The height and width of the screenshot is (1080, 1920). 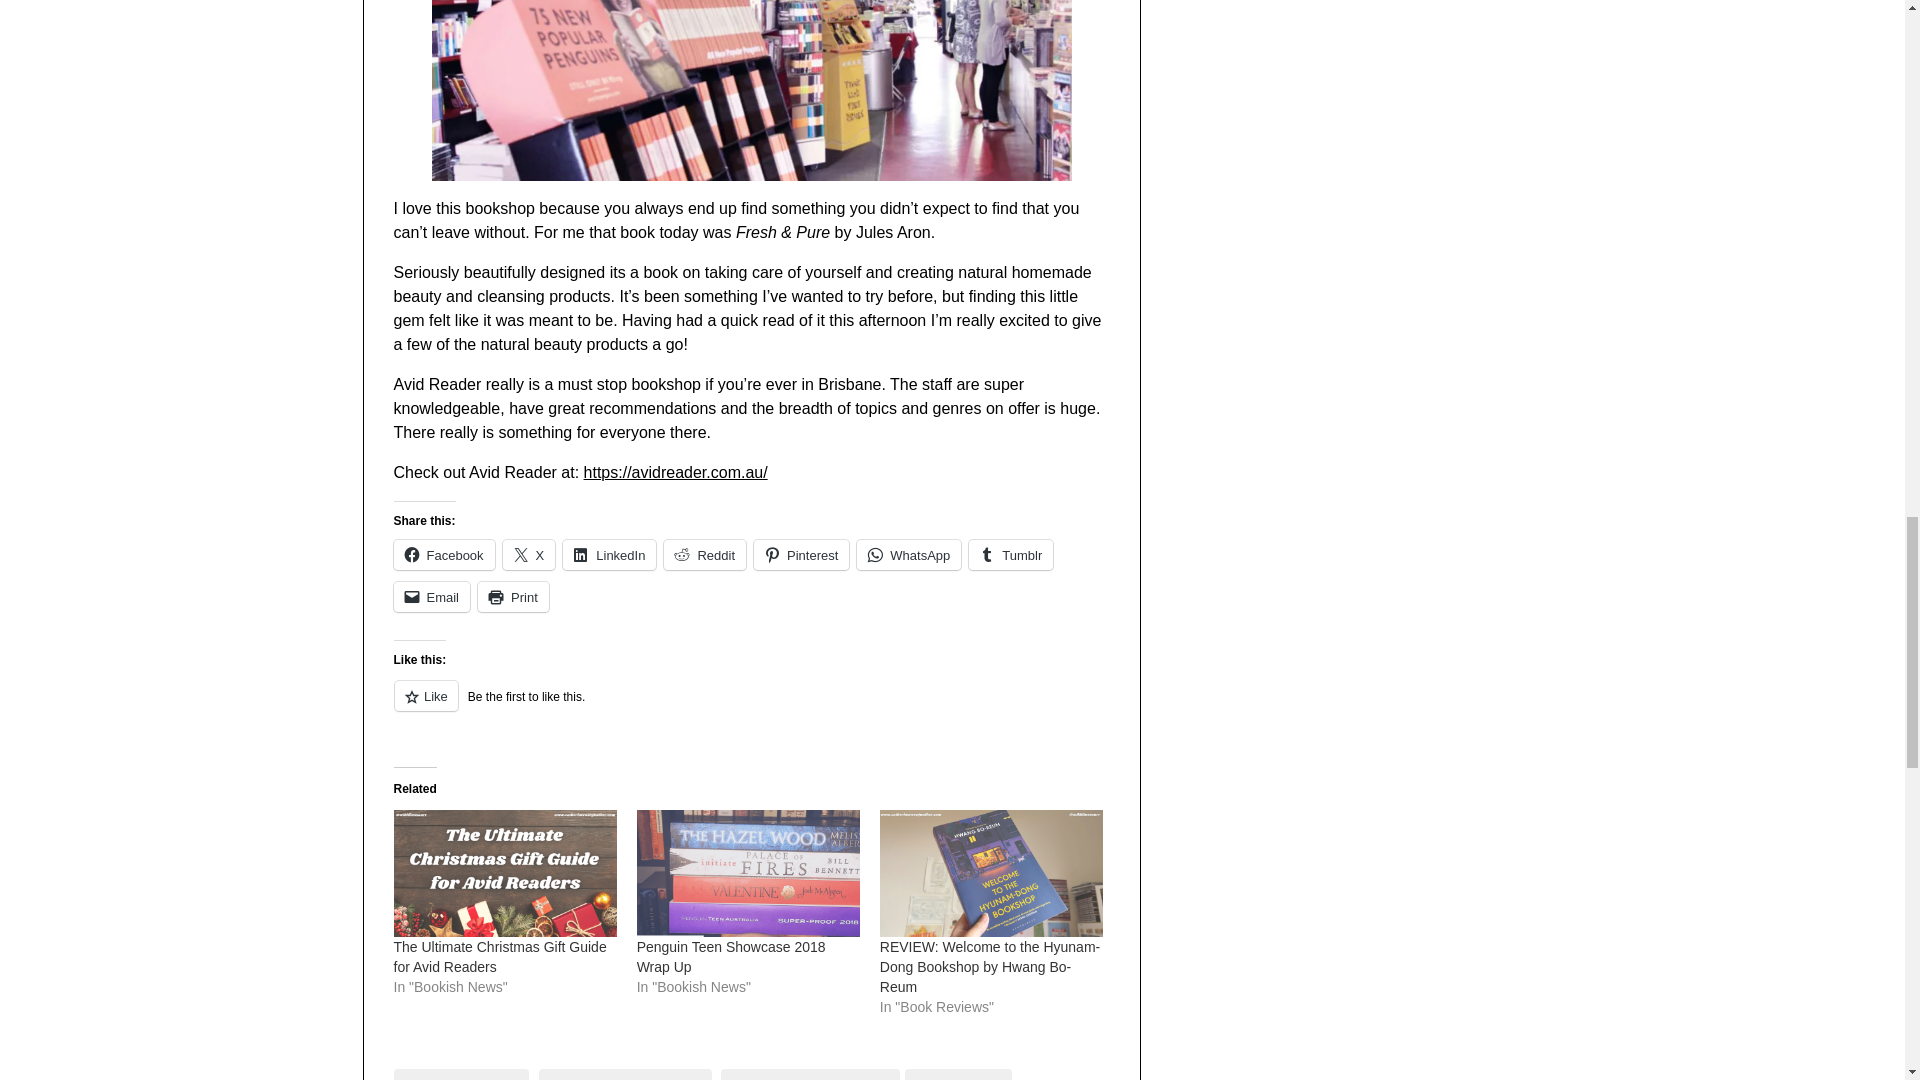 I want to click on Click to share on LinkedIn, so click(x=609, y=555).